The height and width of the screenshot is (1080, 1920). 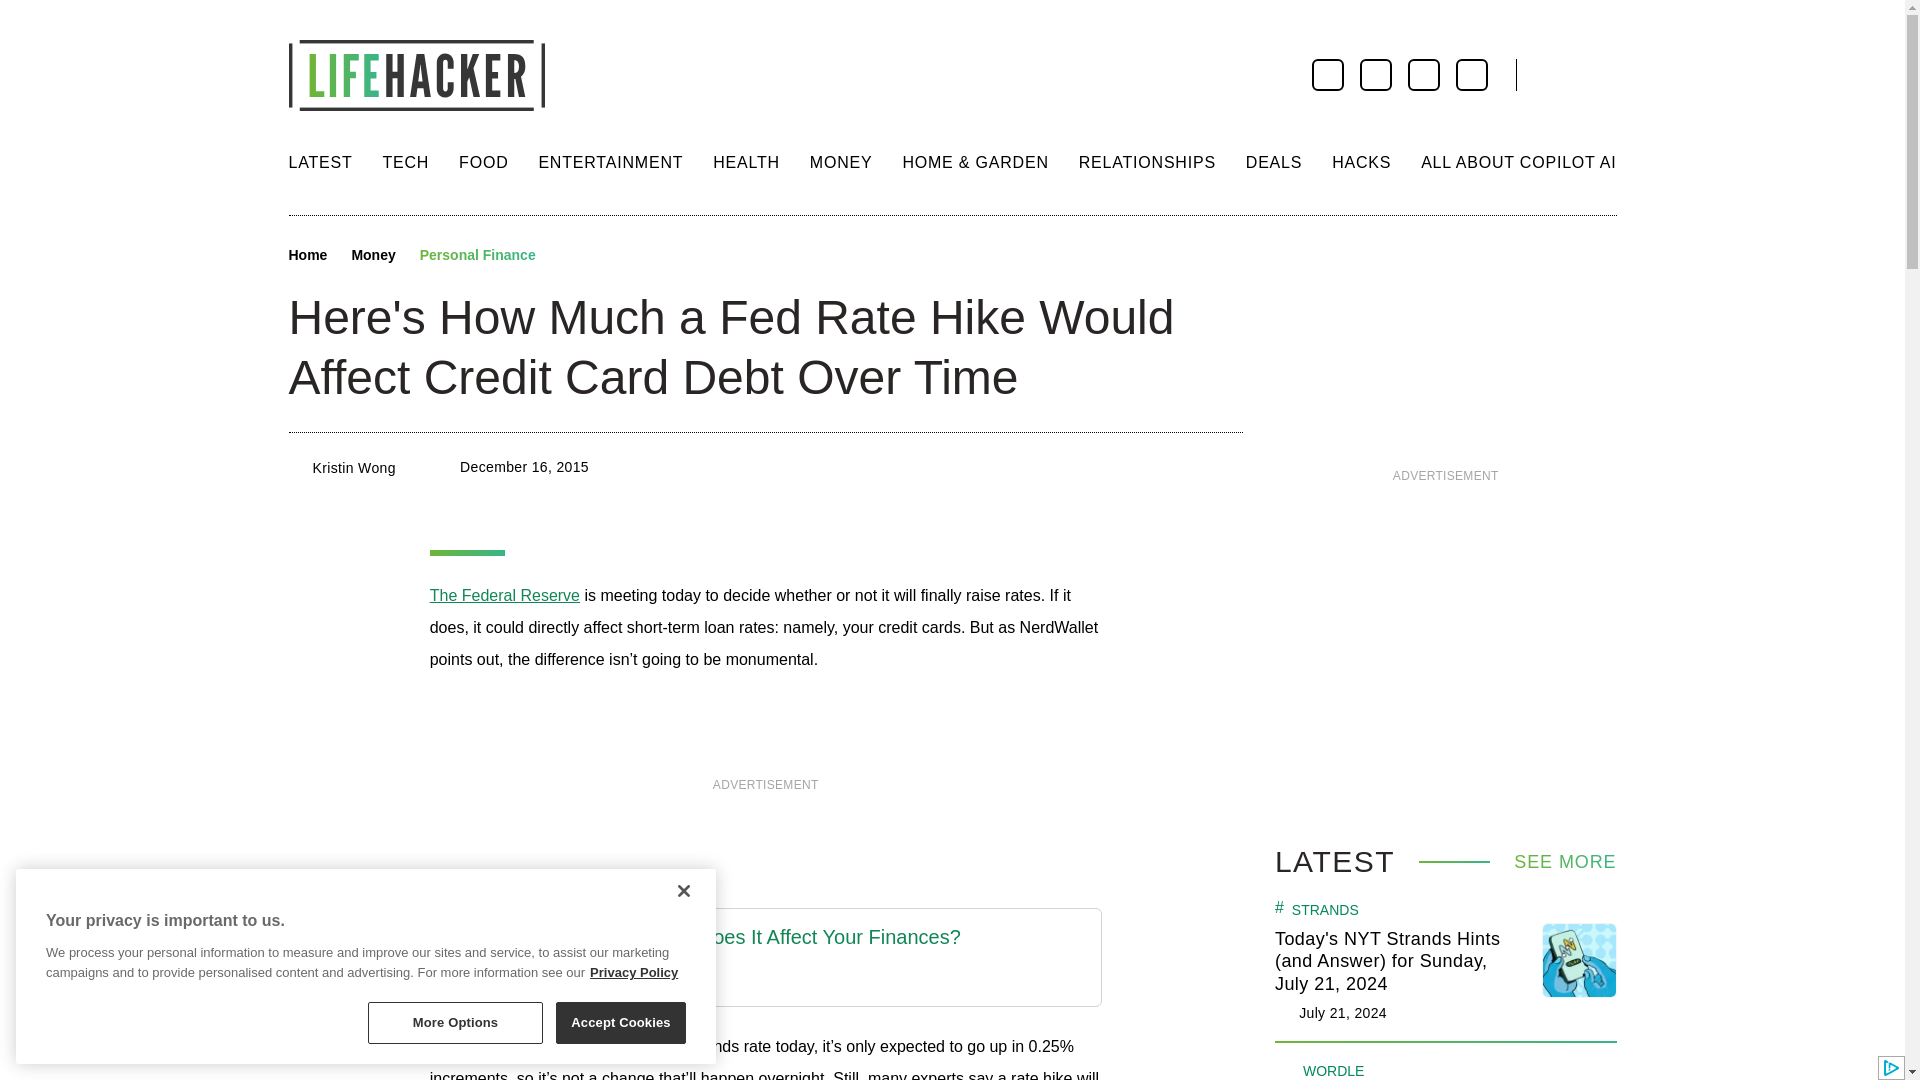 I want to click on open in a new window, so click(x=704, y=937).